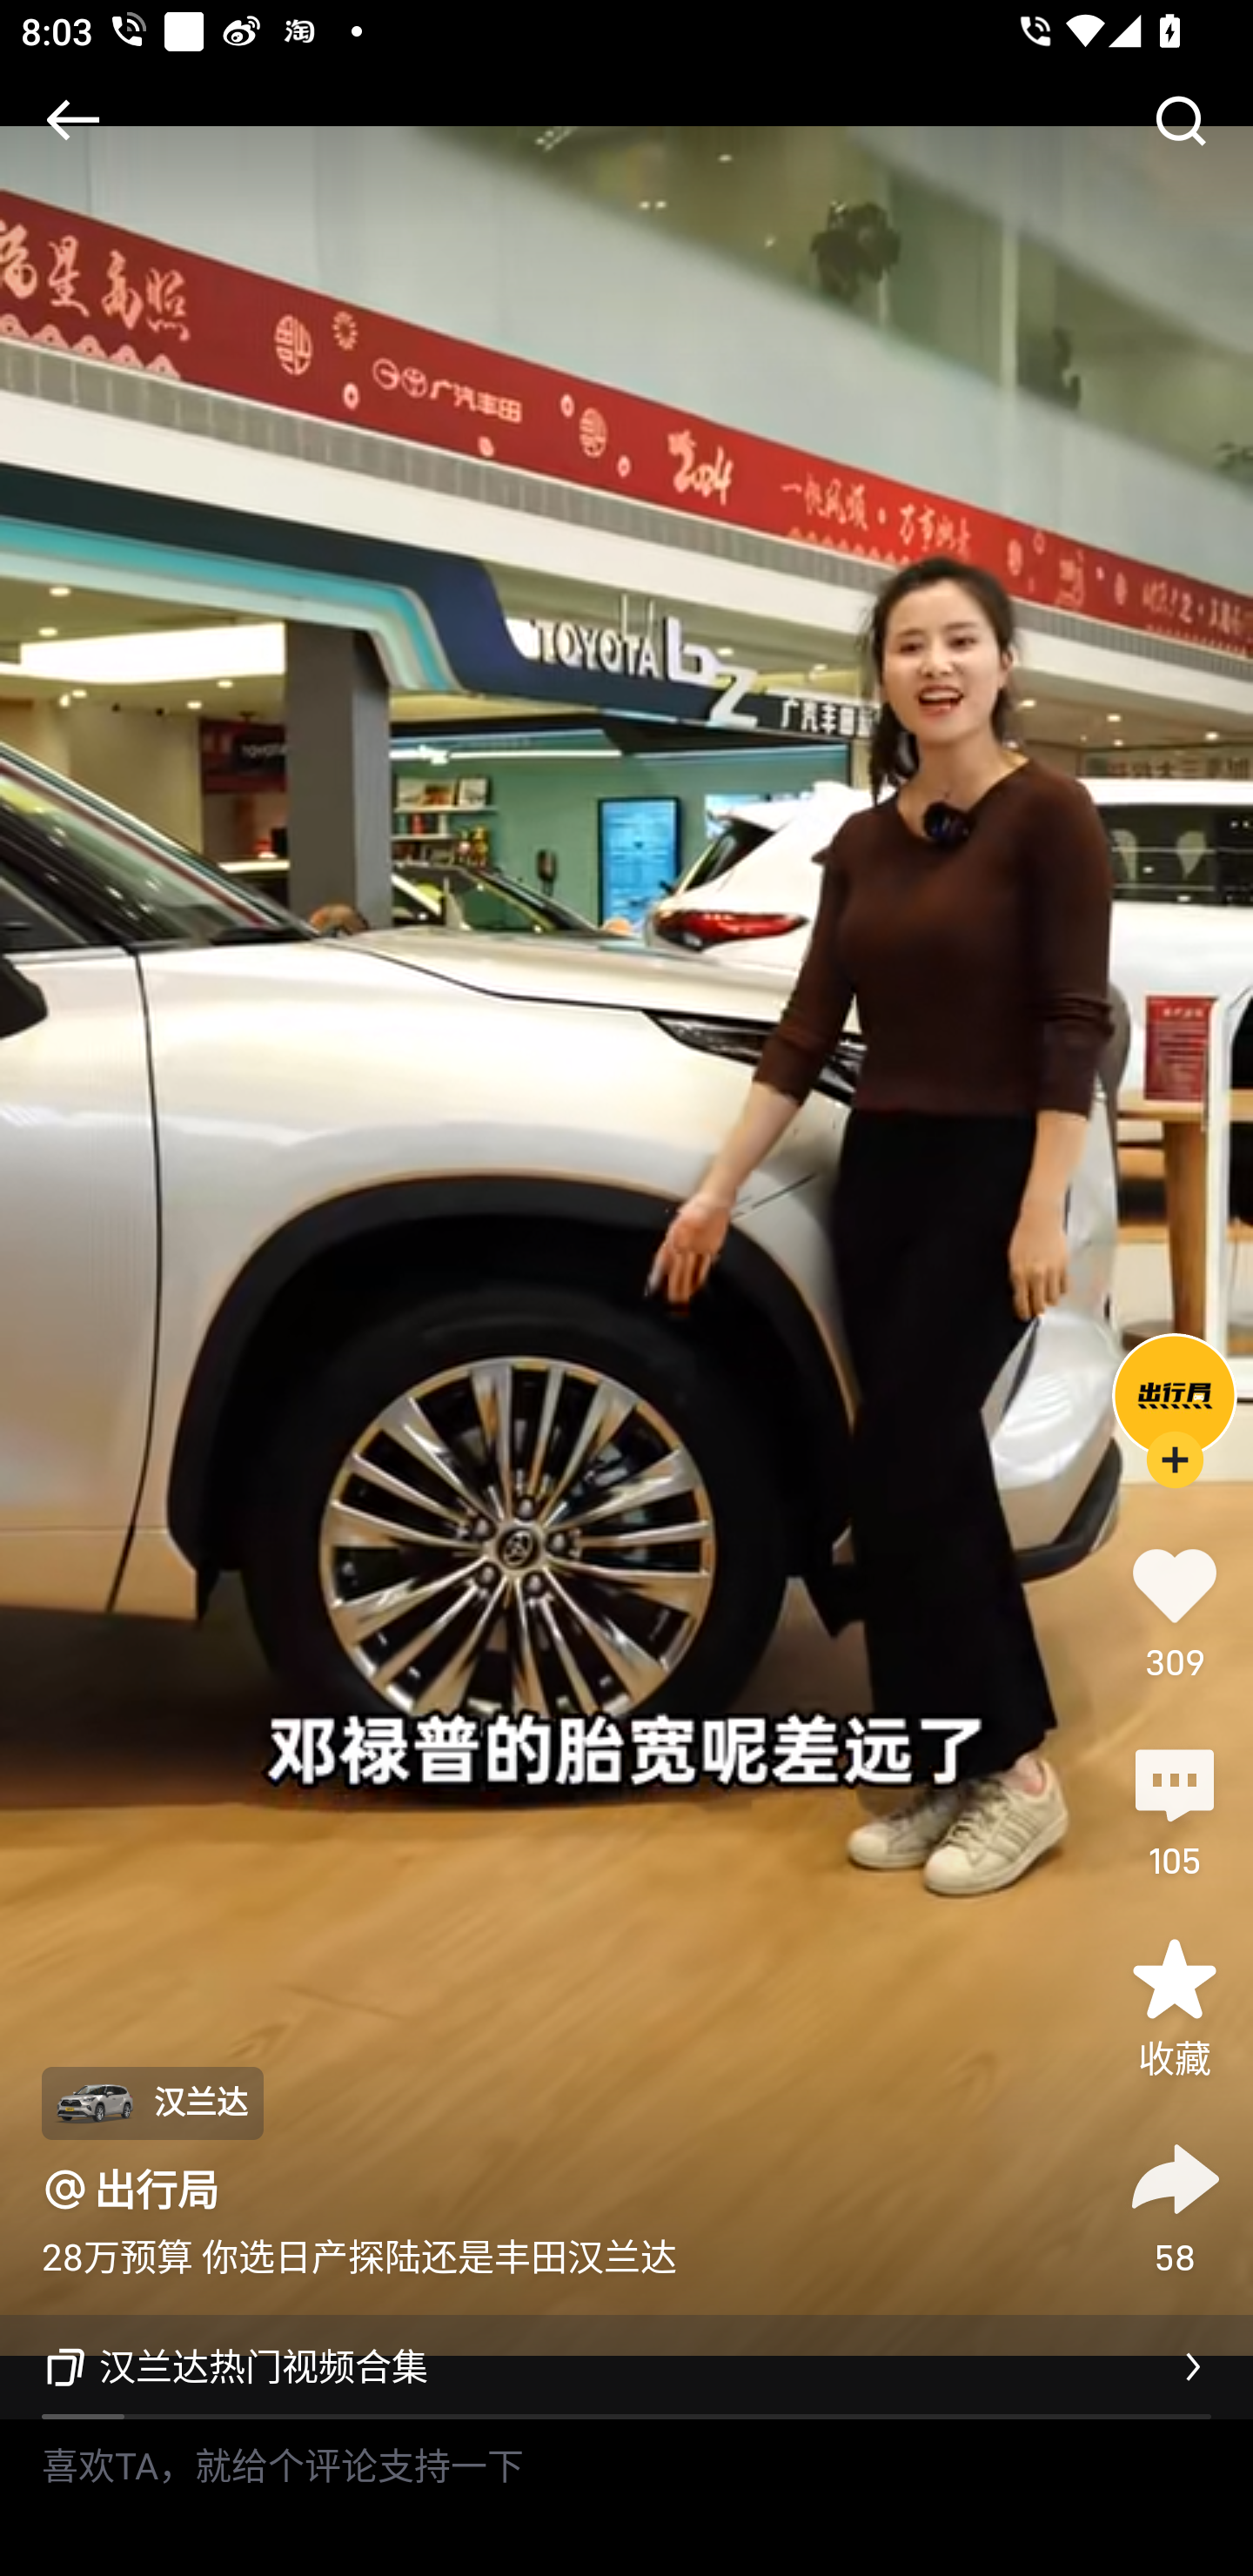 The image size is (1253, 2576). Describe the element at coordinates (626, 2367) in the screenshot. I see `汉兰达热门视频合集` at that location.